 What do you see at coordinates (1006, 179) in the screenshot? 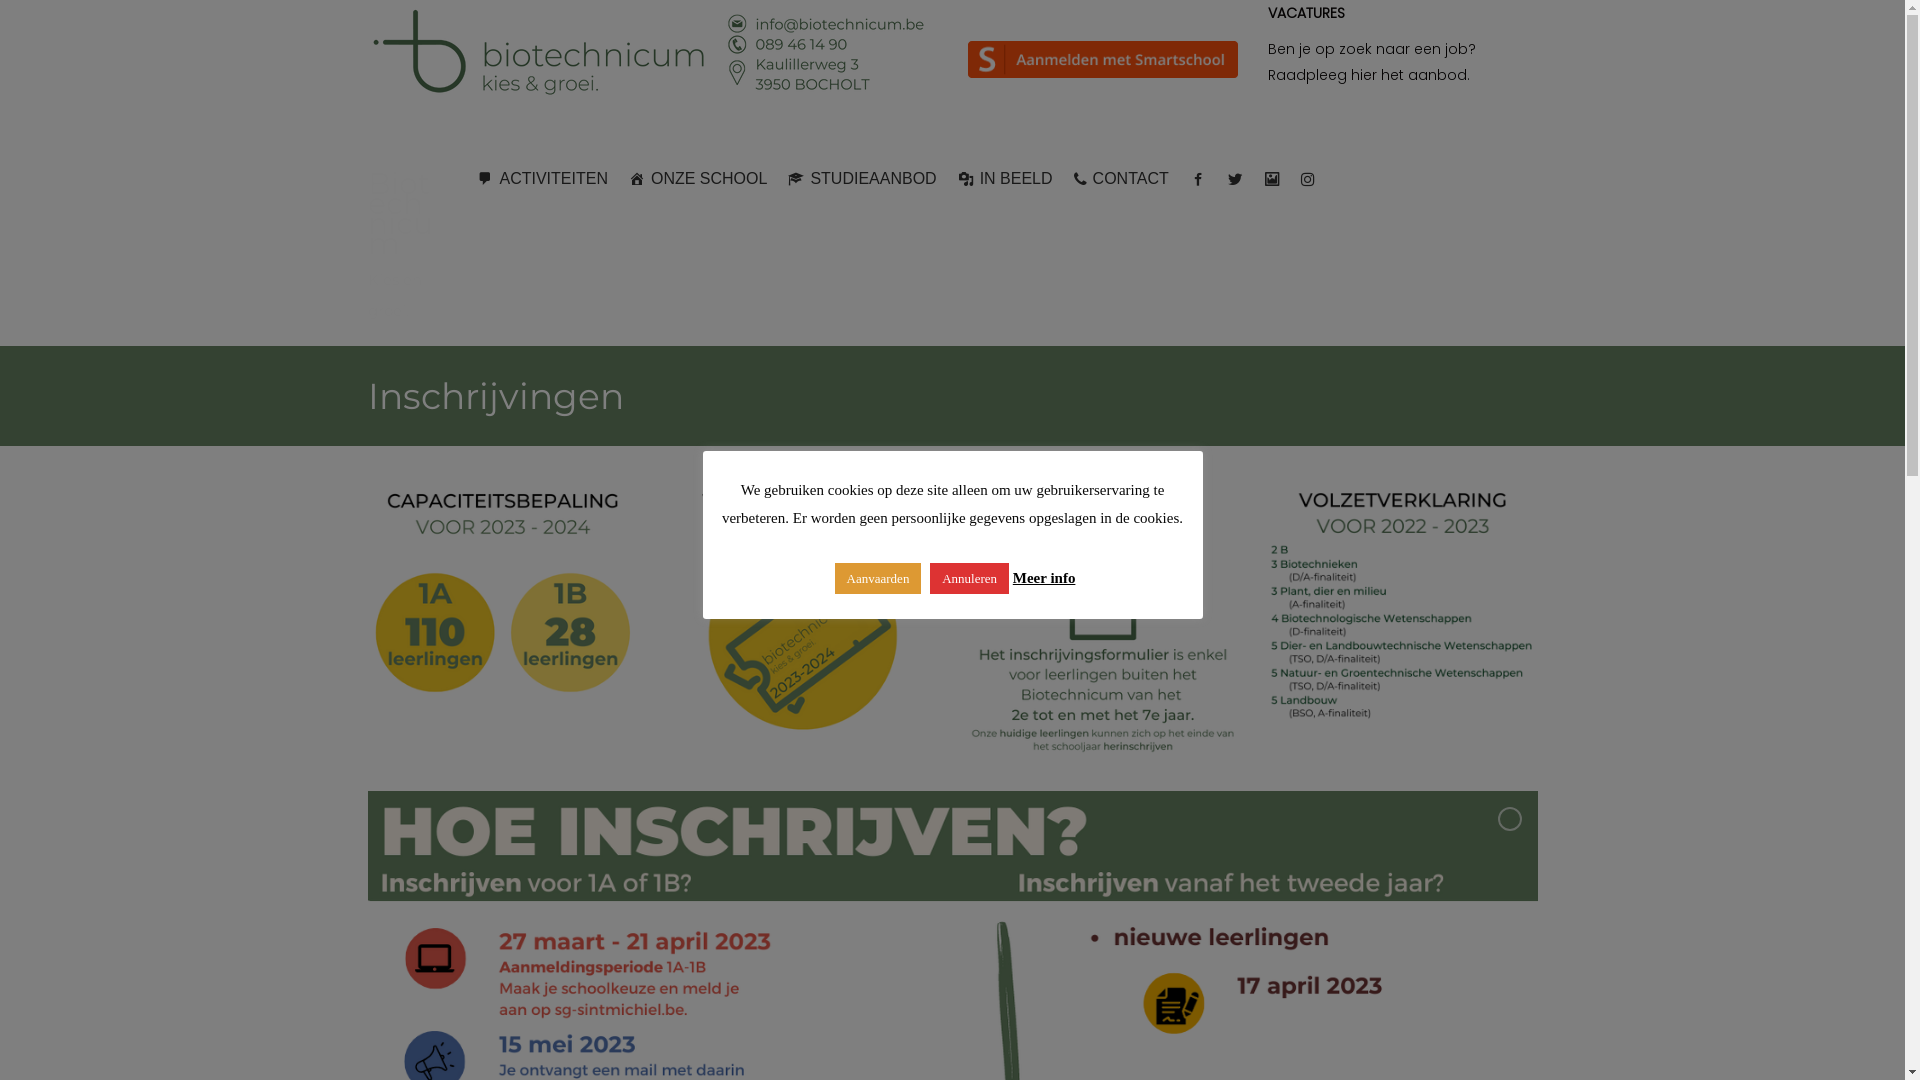
I see `IN BEELD` at bounding box center [1006, 179].